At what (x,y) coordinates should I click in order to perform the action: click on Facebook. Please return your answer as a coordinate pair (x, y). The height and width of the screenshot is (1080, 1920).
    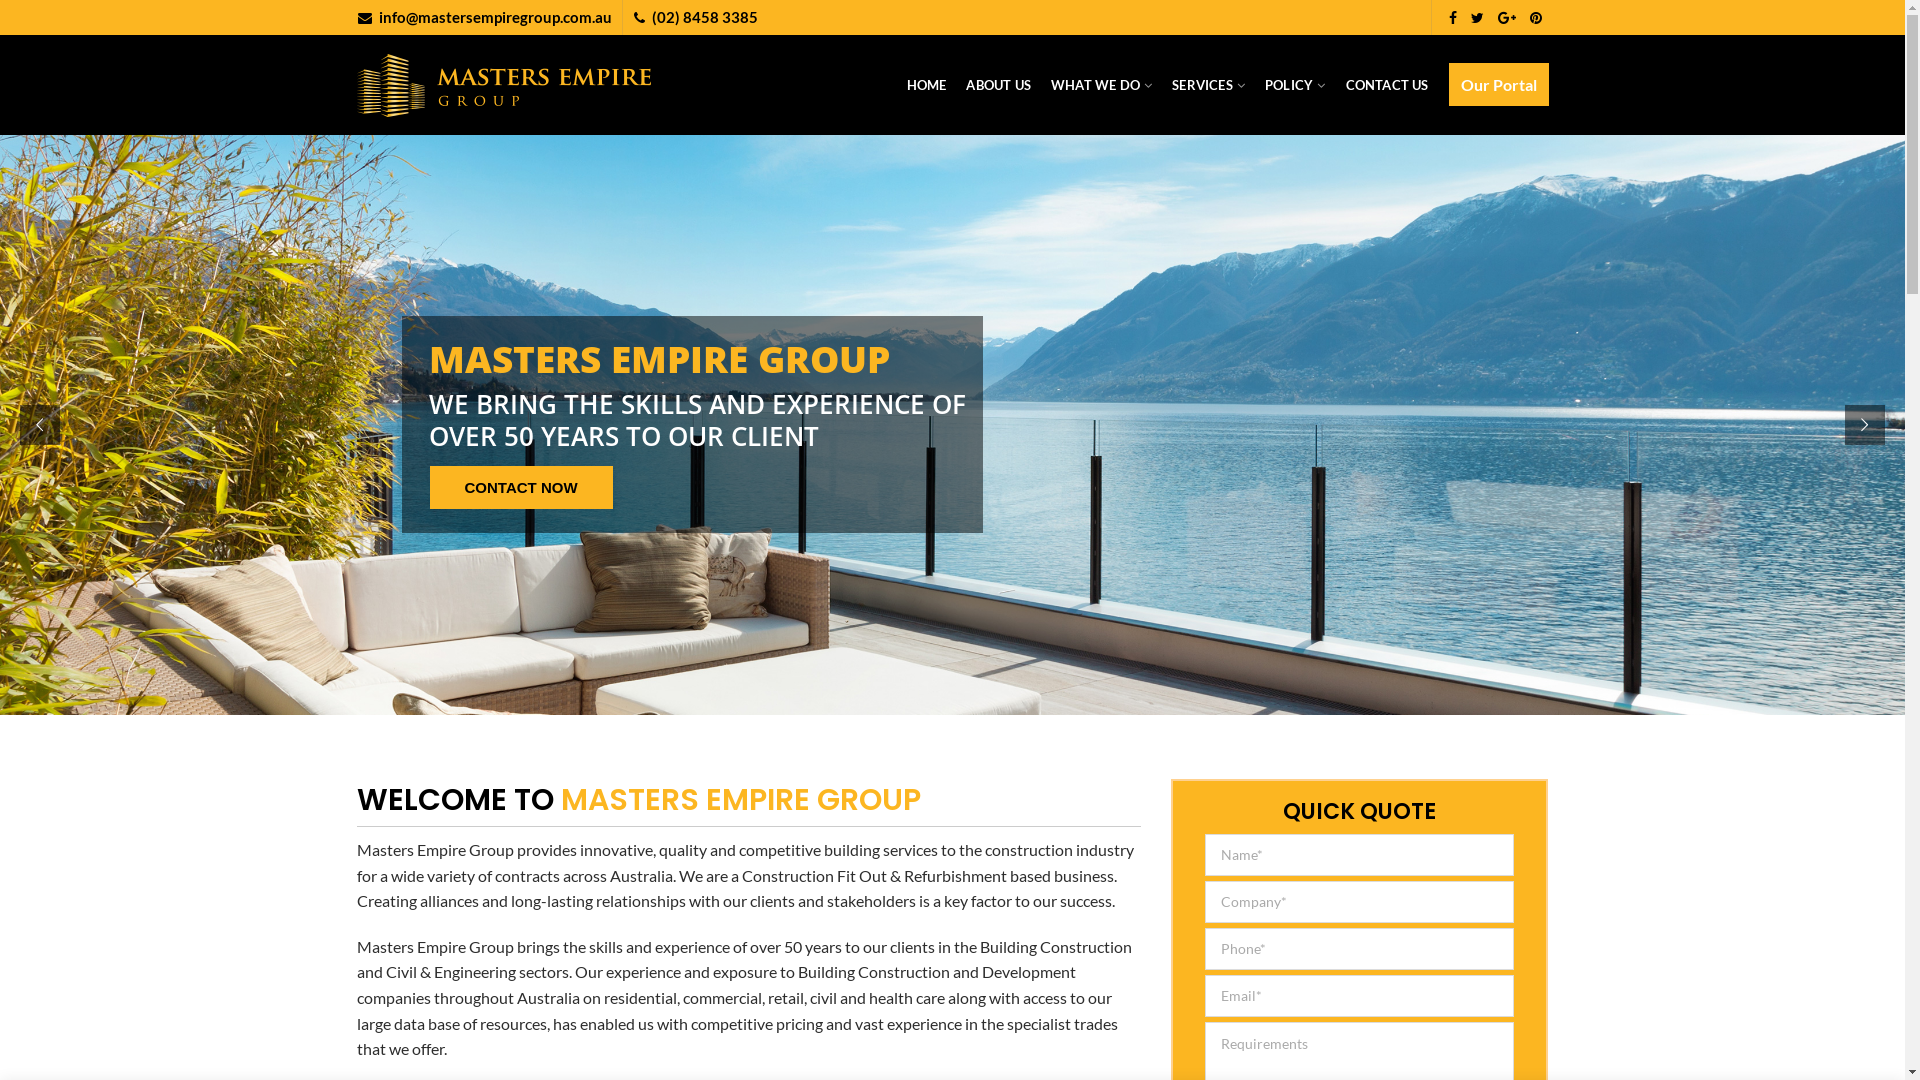
    Looking at the image, I should click on (1453, 17).